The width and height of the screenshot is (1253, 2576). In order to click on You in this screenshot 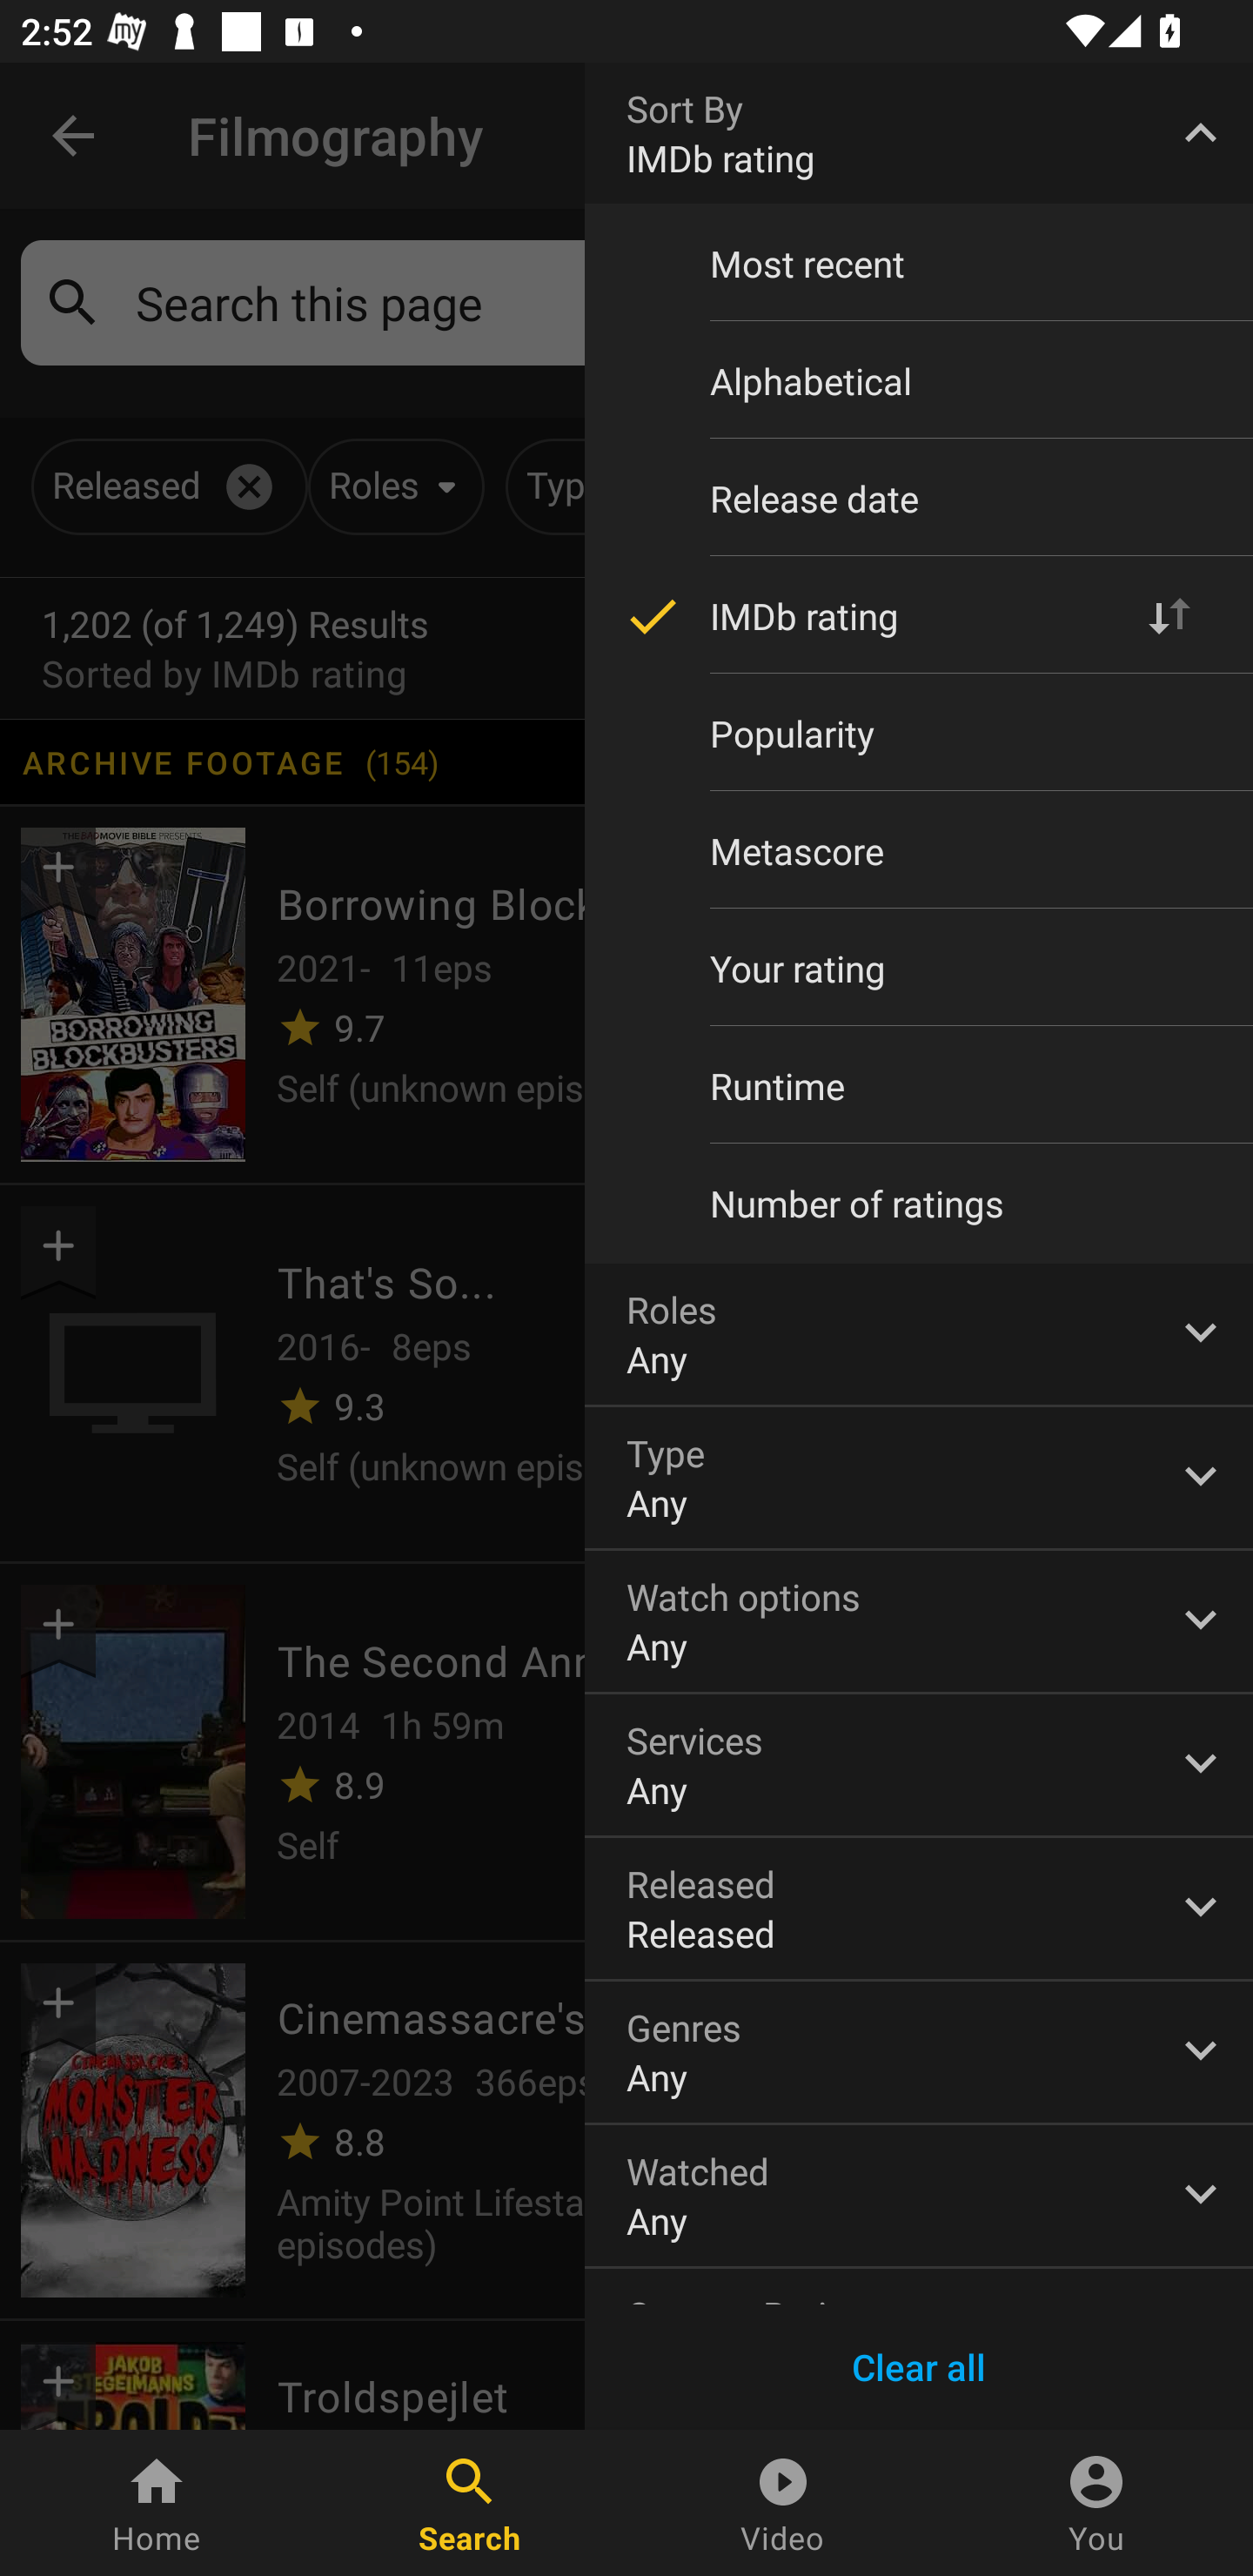, I will do `click(1096, 2503)`.